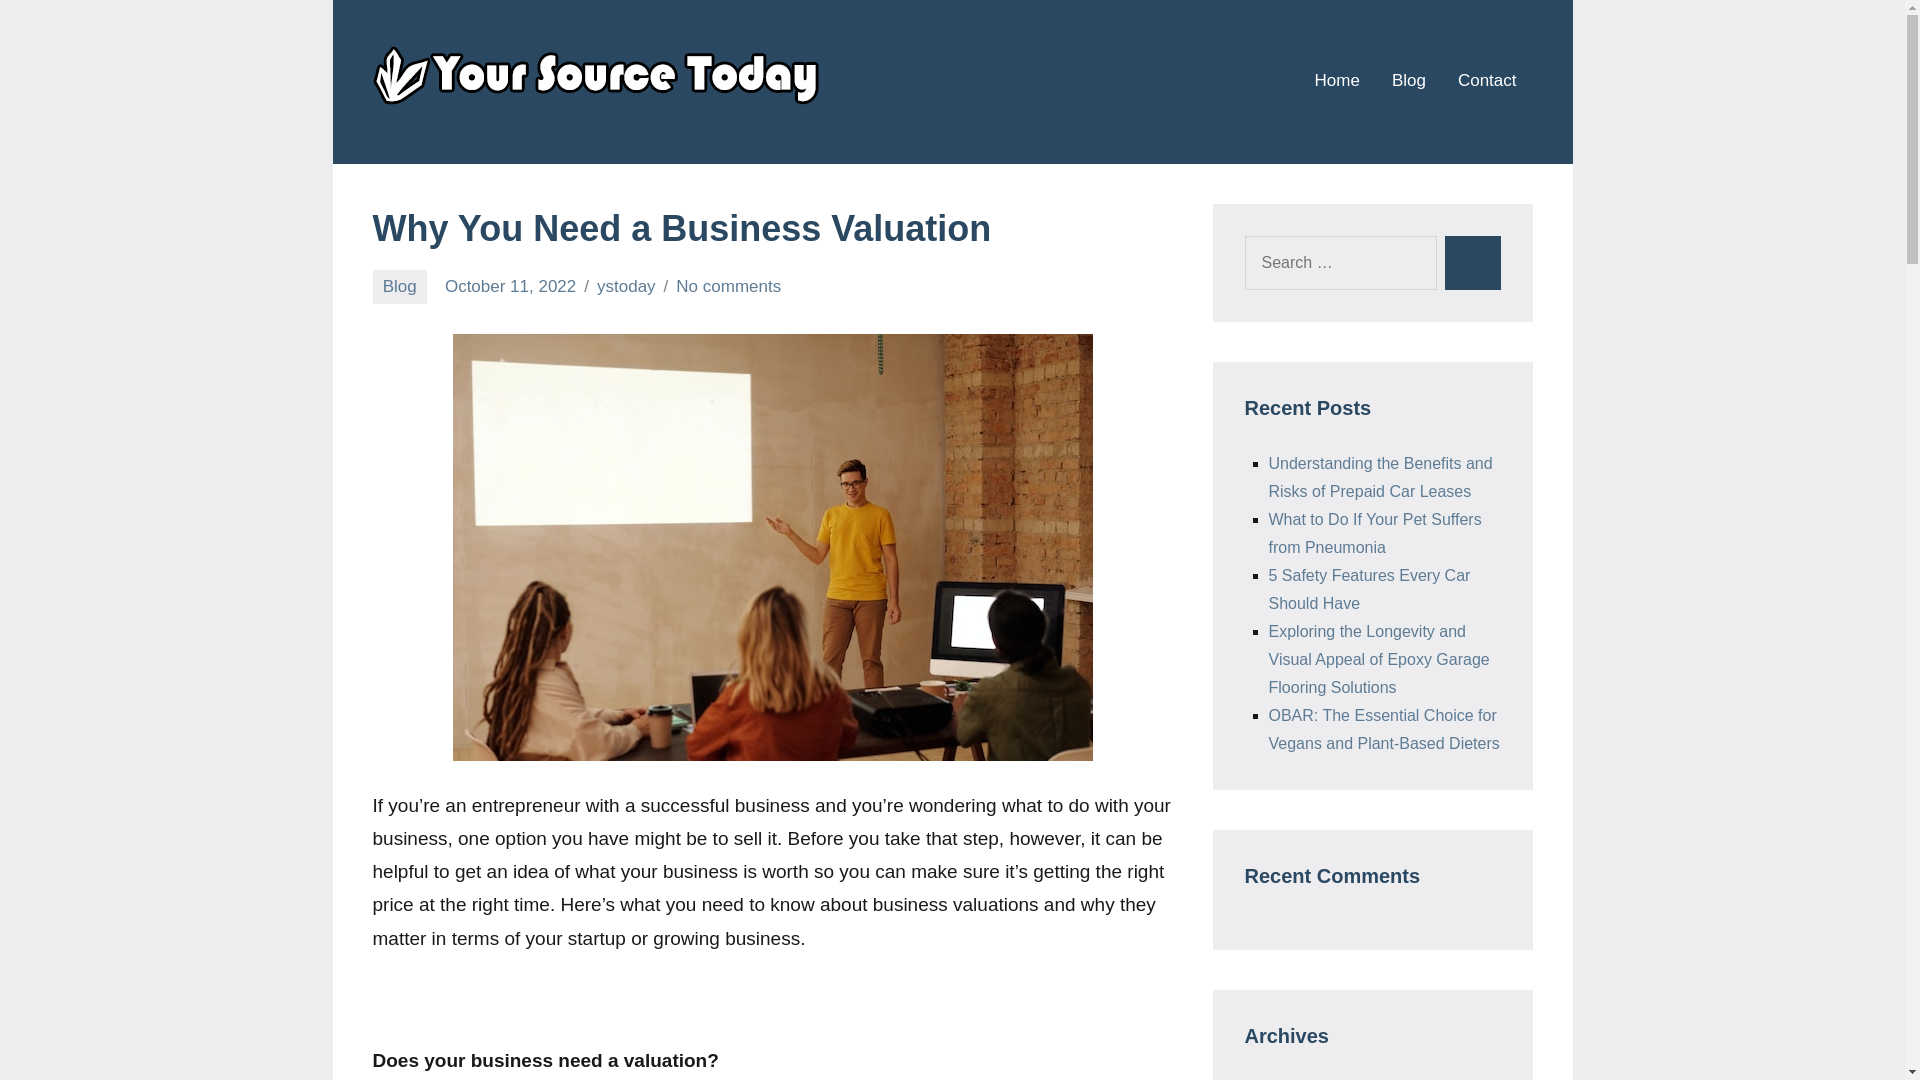 This screenshot has width=1920, height=1080. Describe the element at coordinates (1374, 533) in the screenshot. I see `What to Do If Your Pet Suffers from Pneumonia` at that location.